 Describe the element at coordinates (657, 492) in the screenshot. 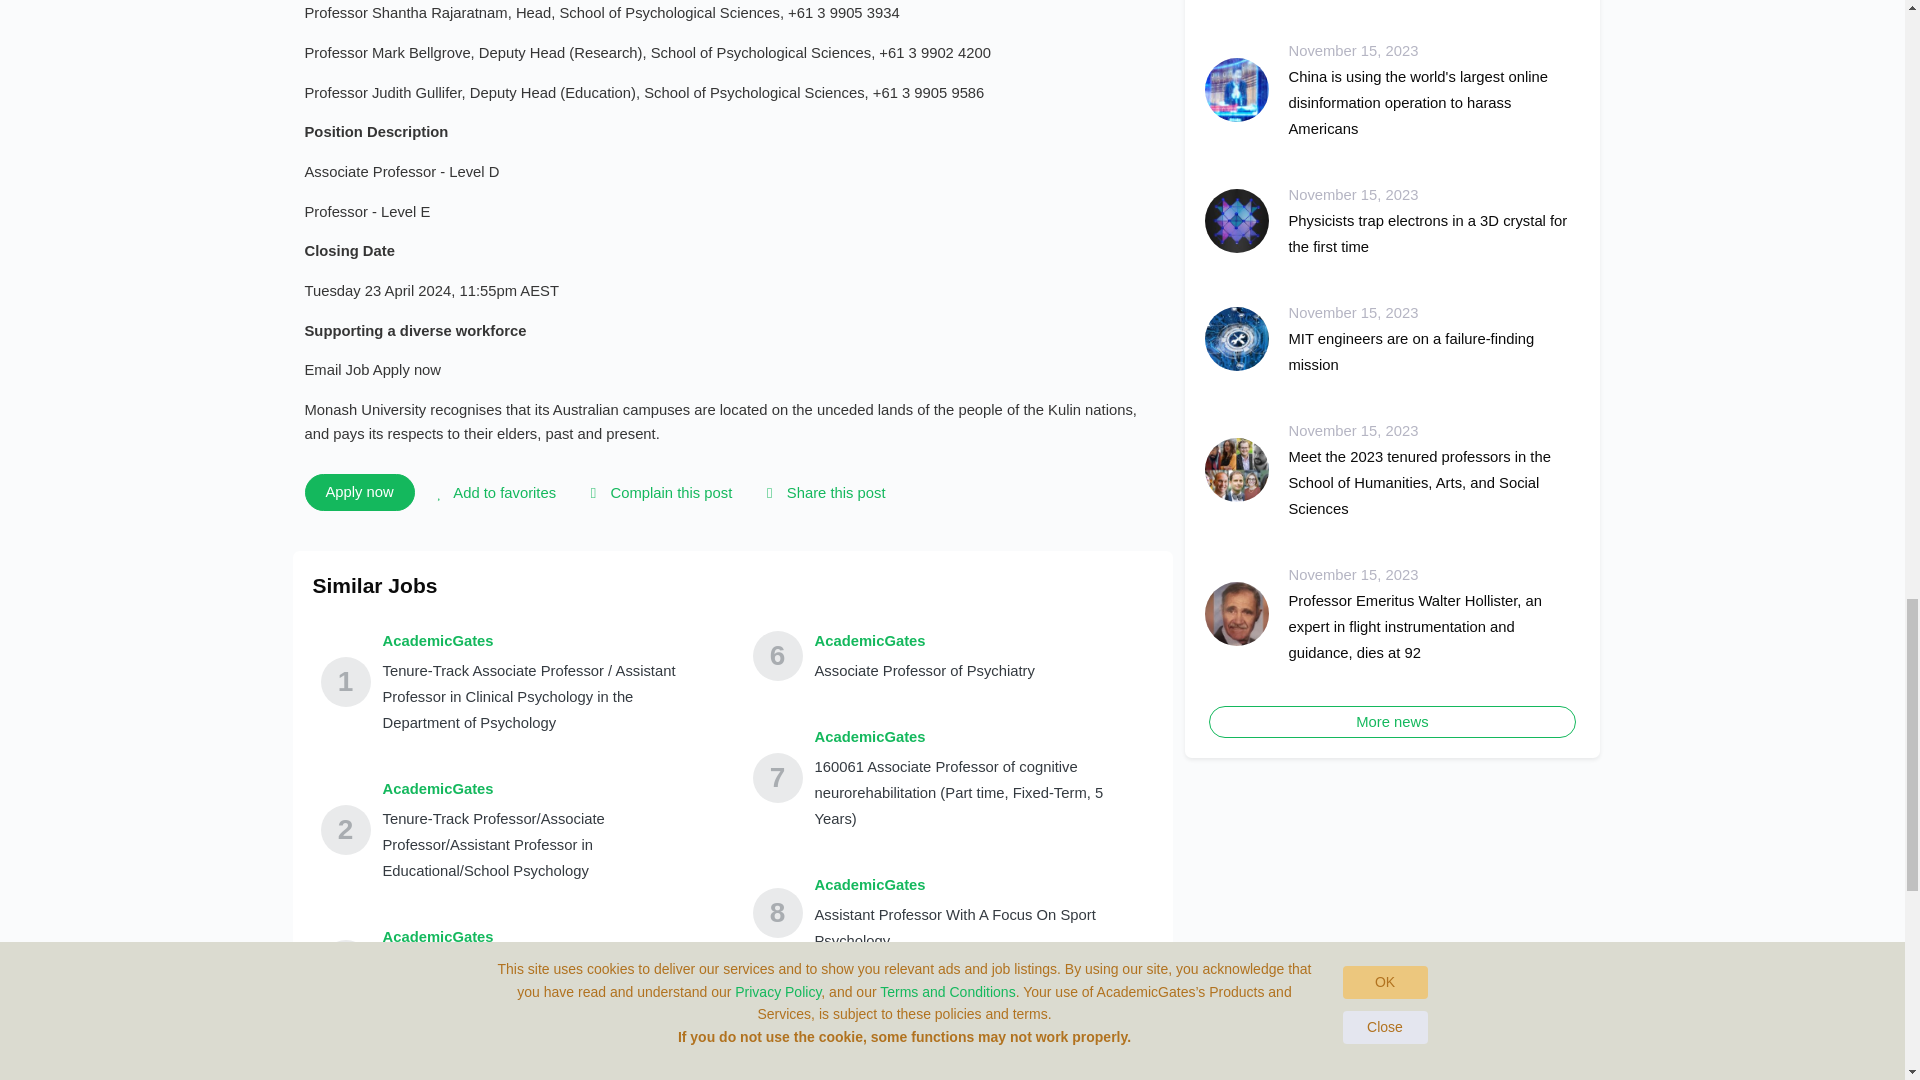

I see `Complain this post` at that location.